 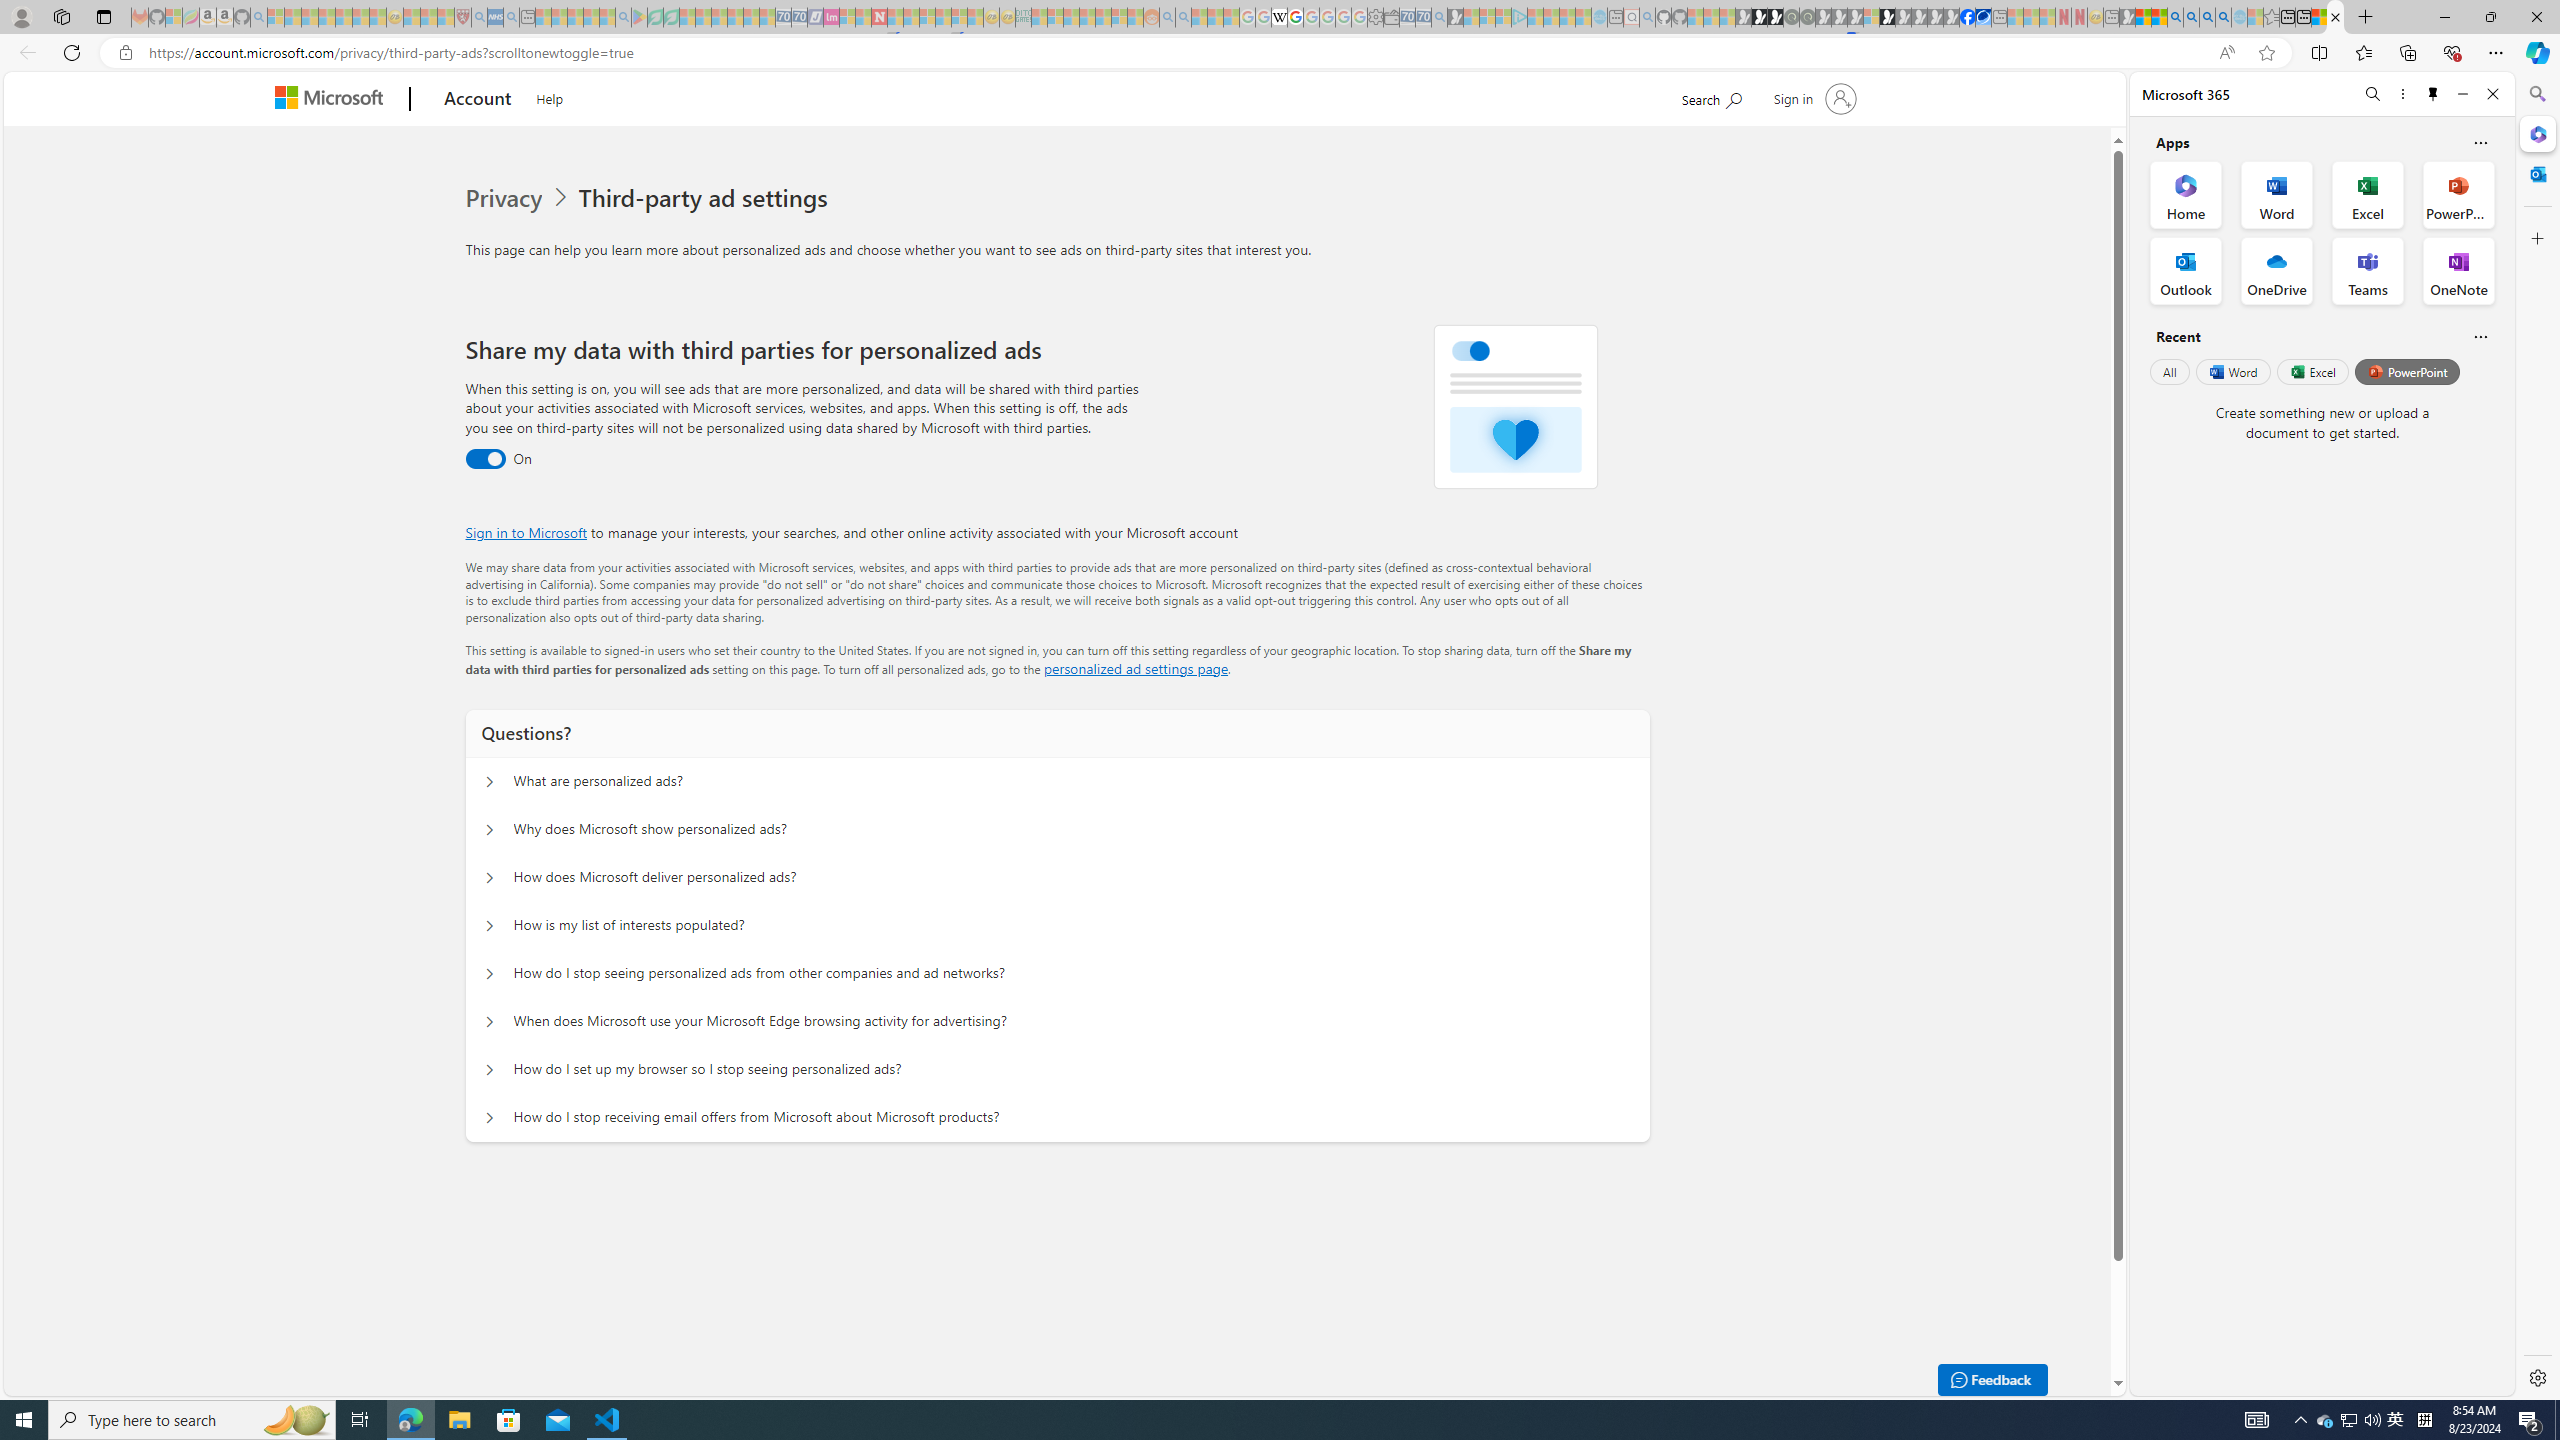 I want to click on Favorites - Sleeping, so click(x=2272, y=17).